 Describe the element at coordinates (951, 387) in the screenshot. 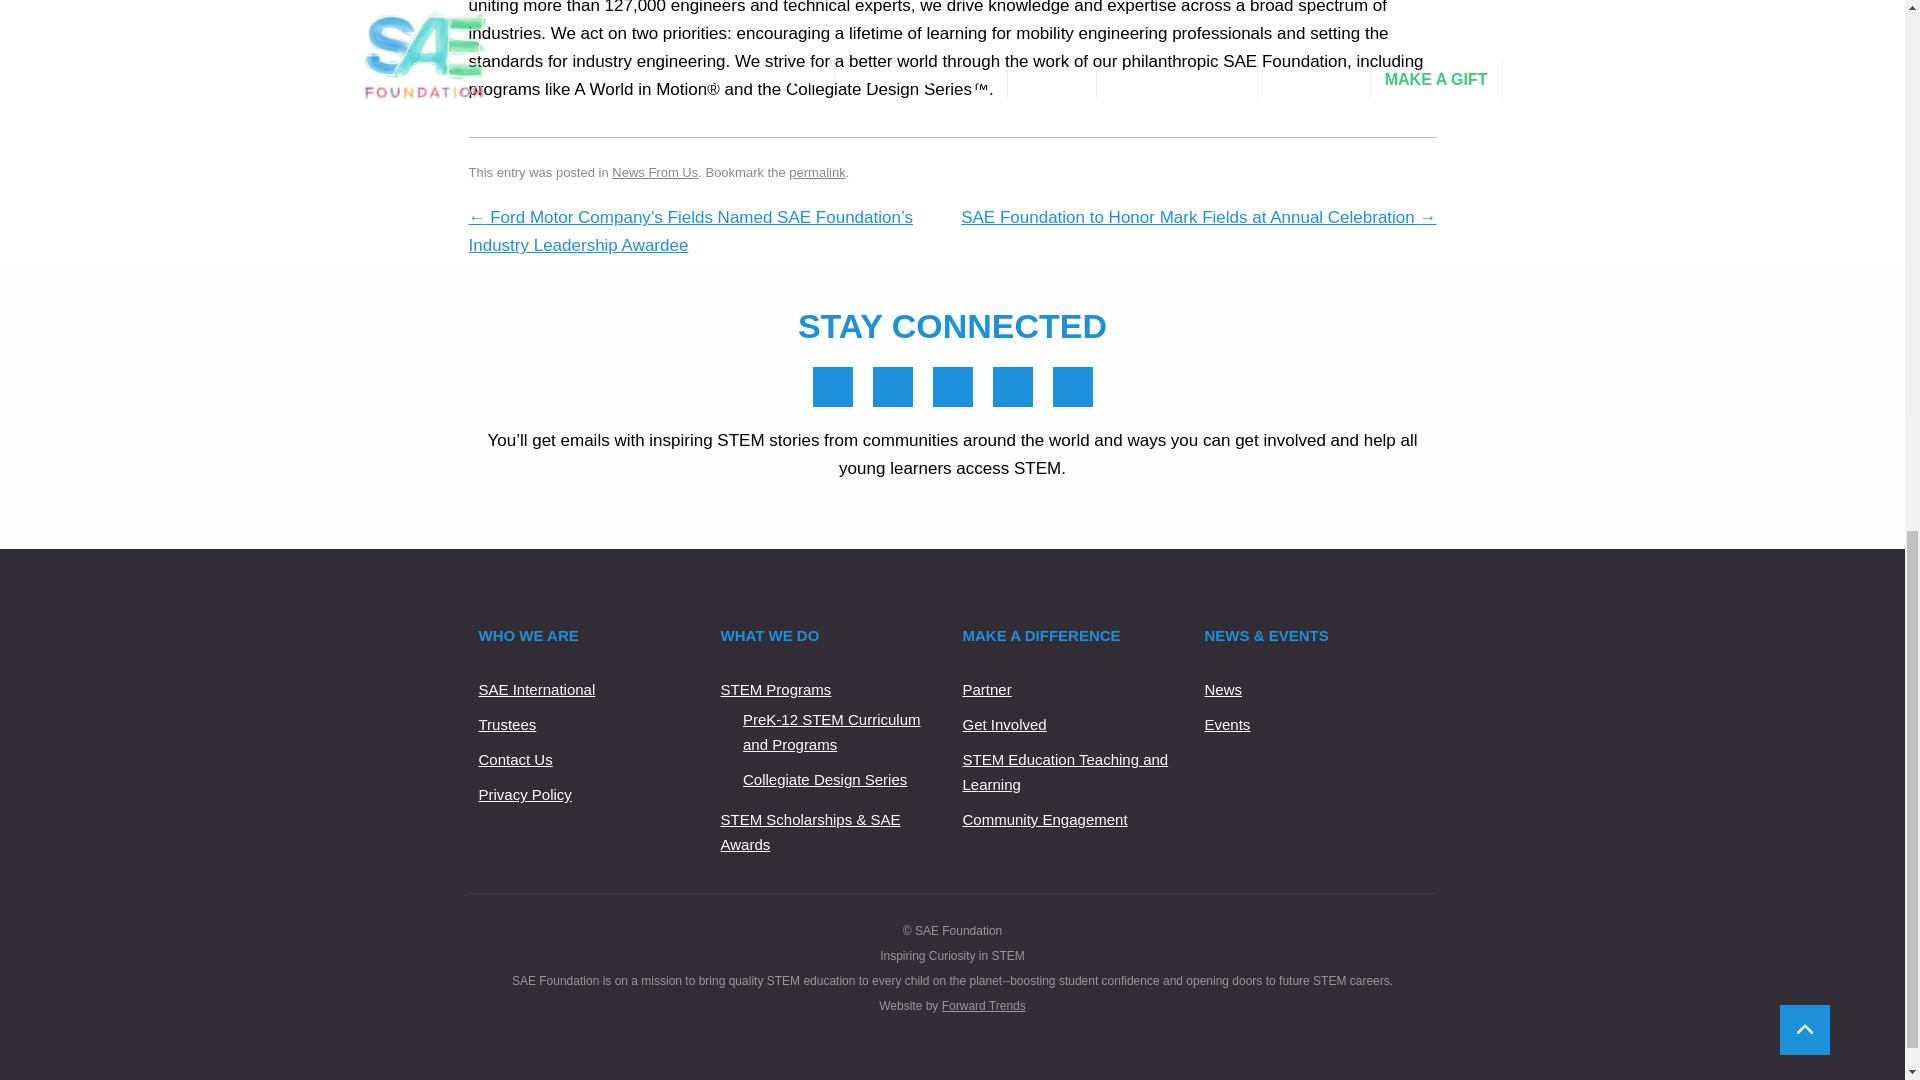

I see `Twitter` at that location.